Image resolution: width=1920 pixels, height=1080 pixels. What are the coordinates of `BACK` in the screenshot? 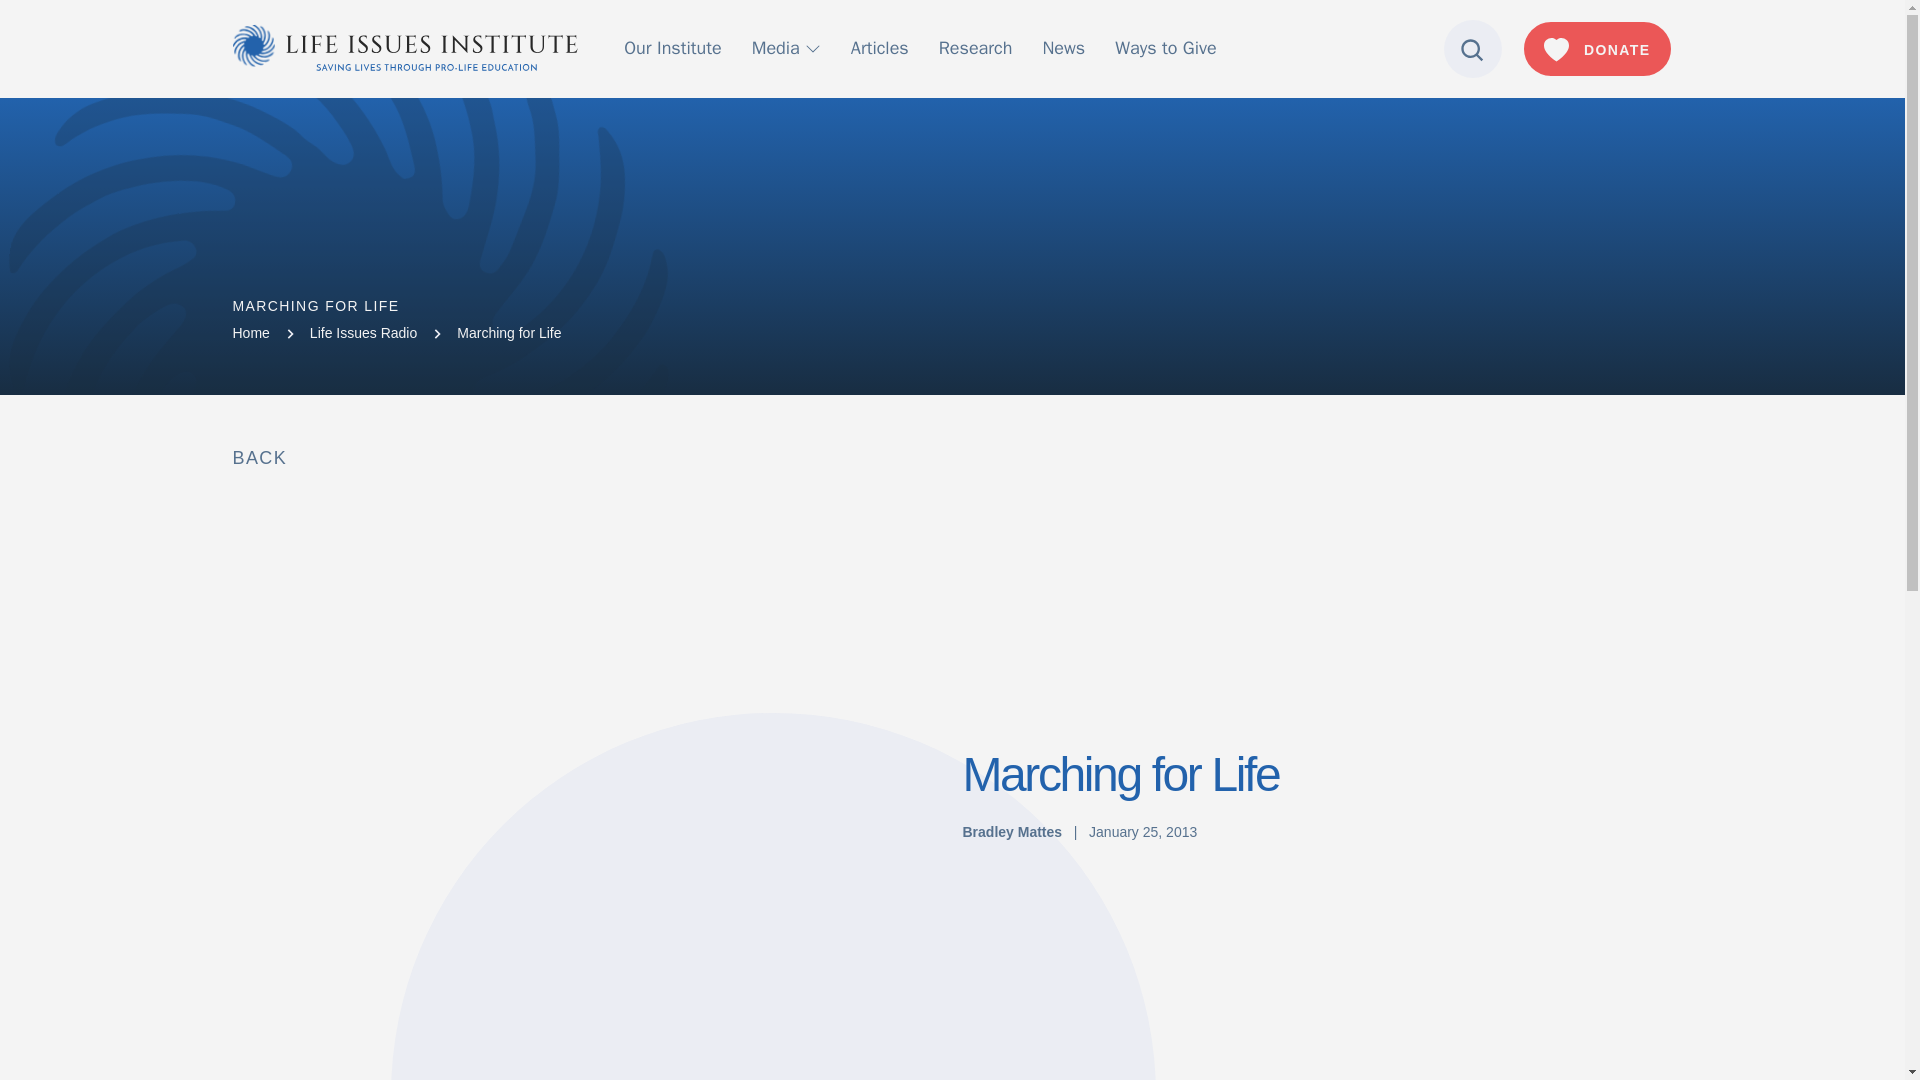 It's located at (259, 458).